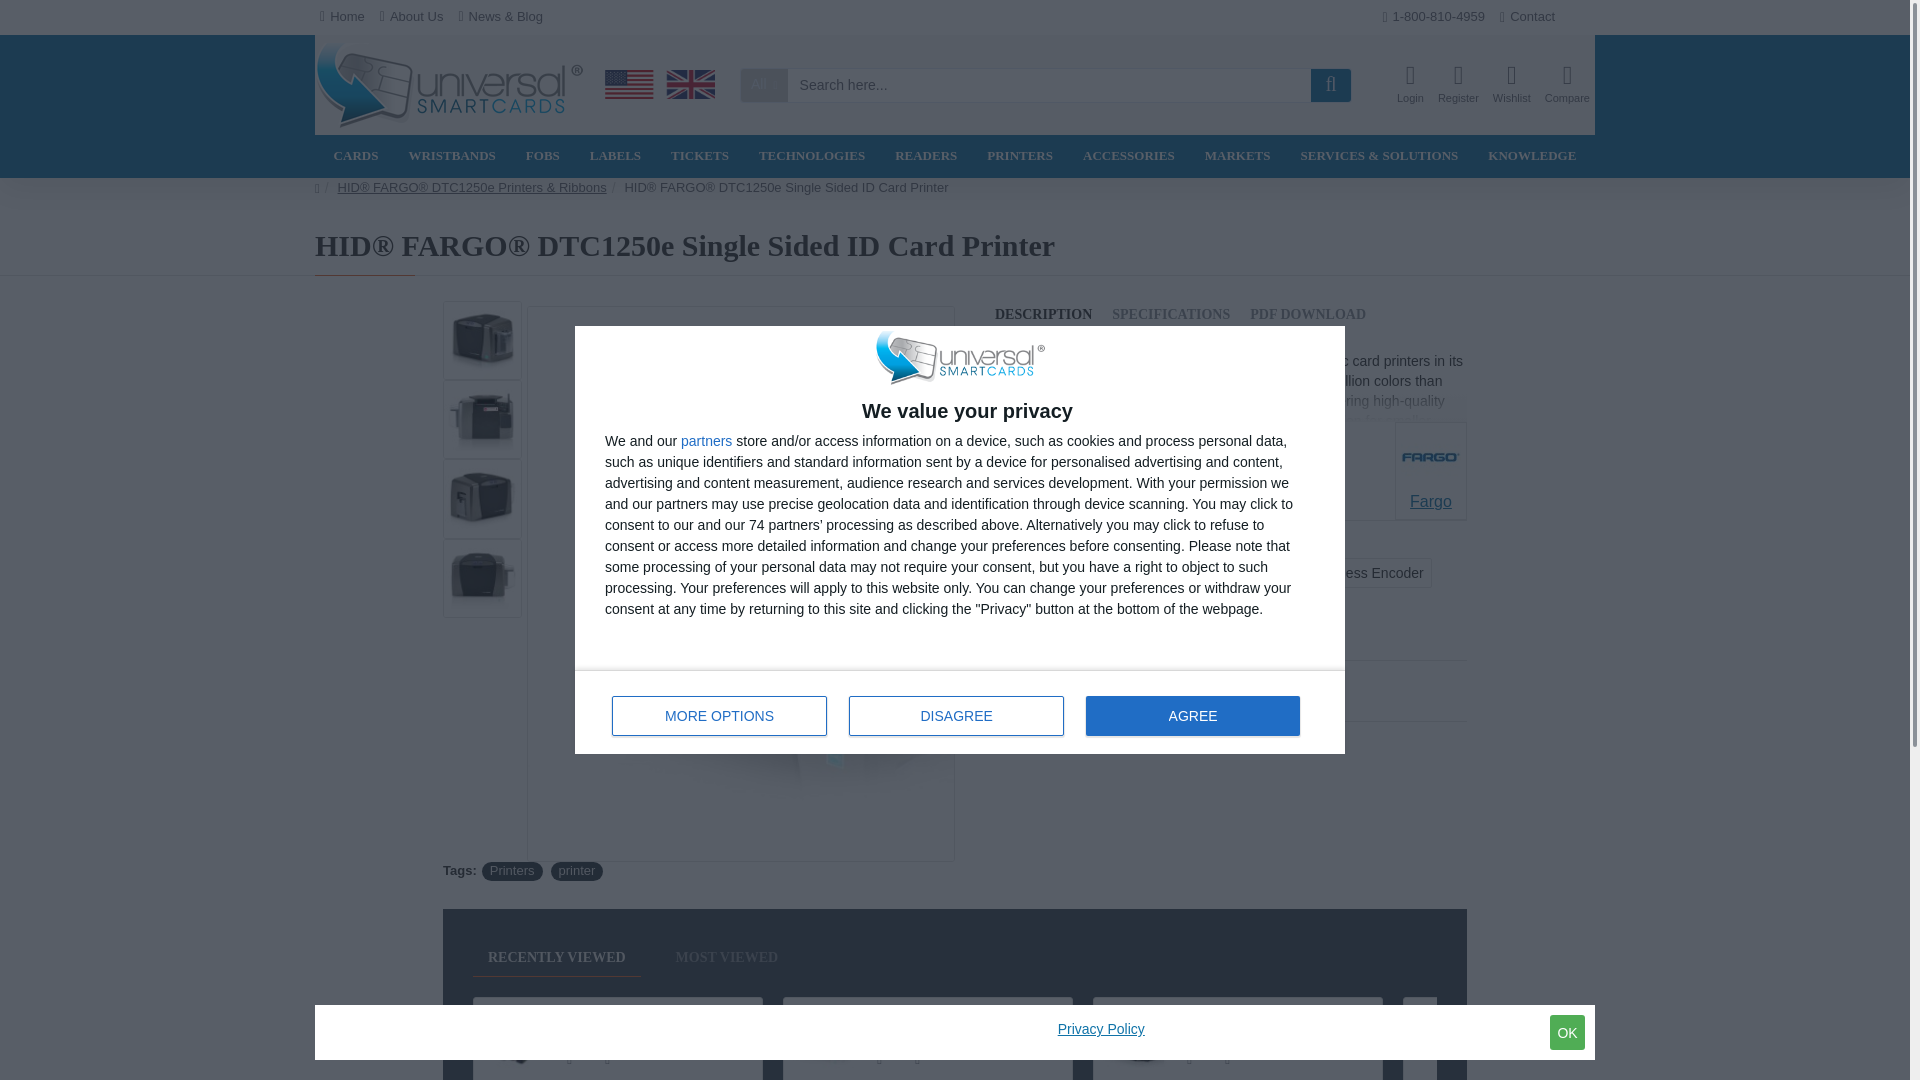  Describe the element at coordinates (342, 17) in the screenshot. I see `Home` at that location.